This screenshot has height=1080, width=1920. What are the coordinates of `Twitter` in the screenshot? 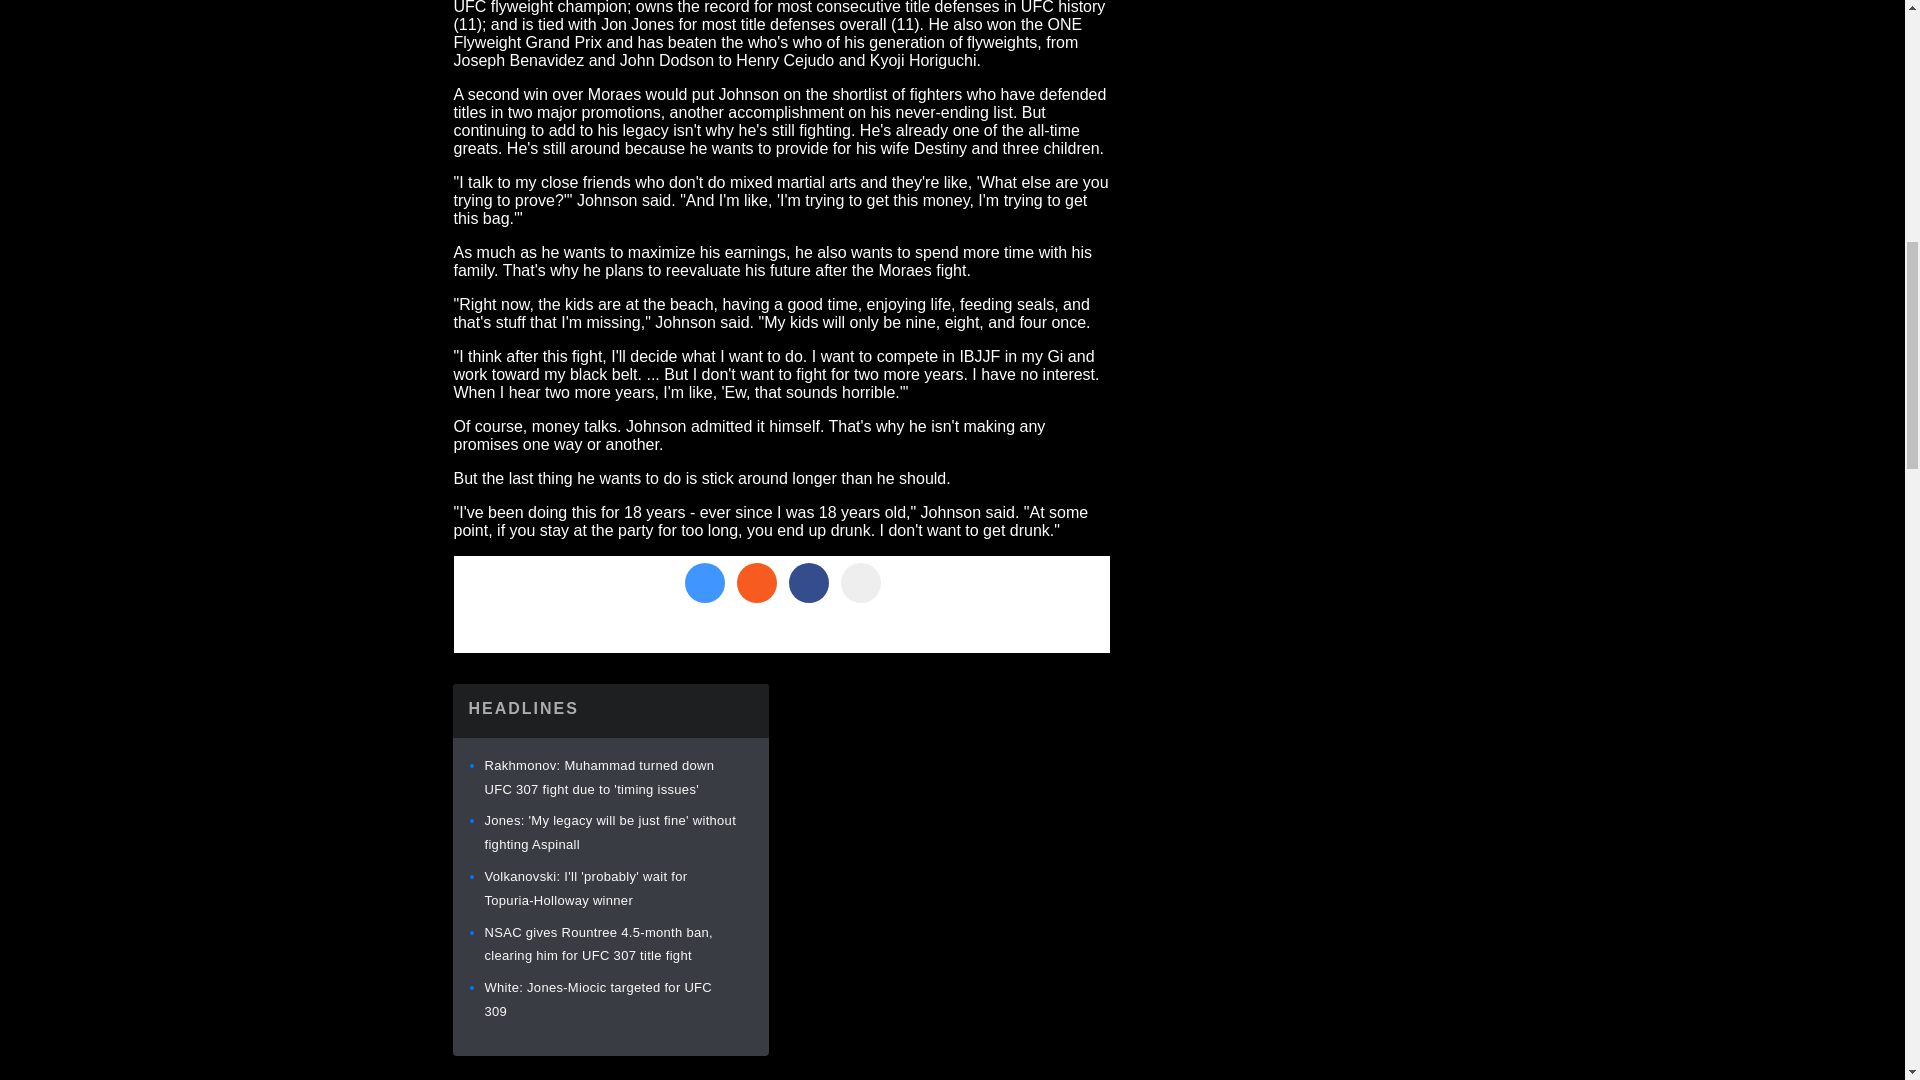 It's located at (703, 582).